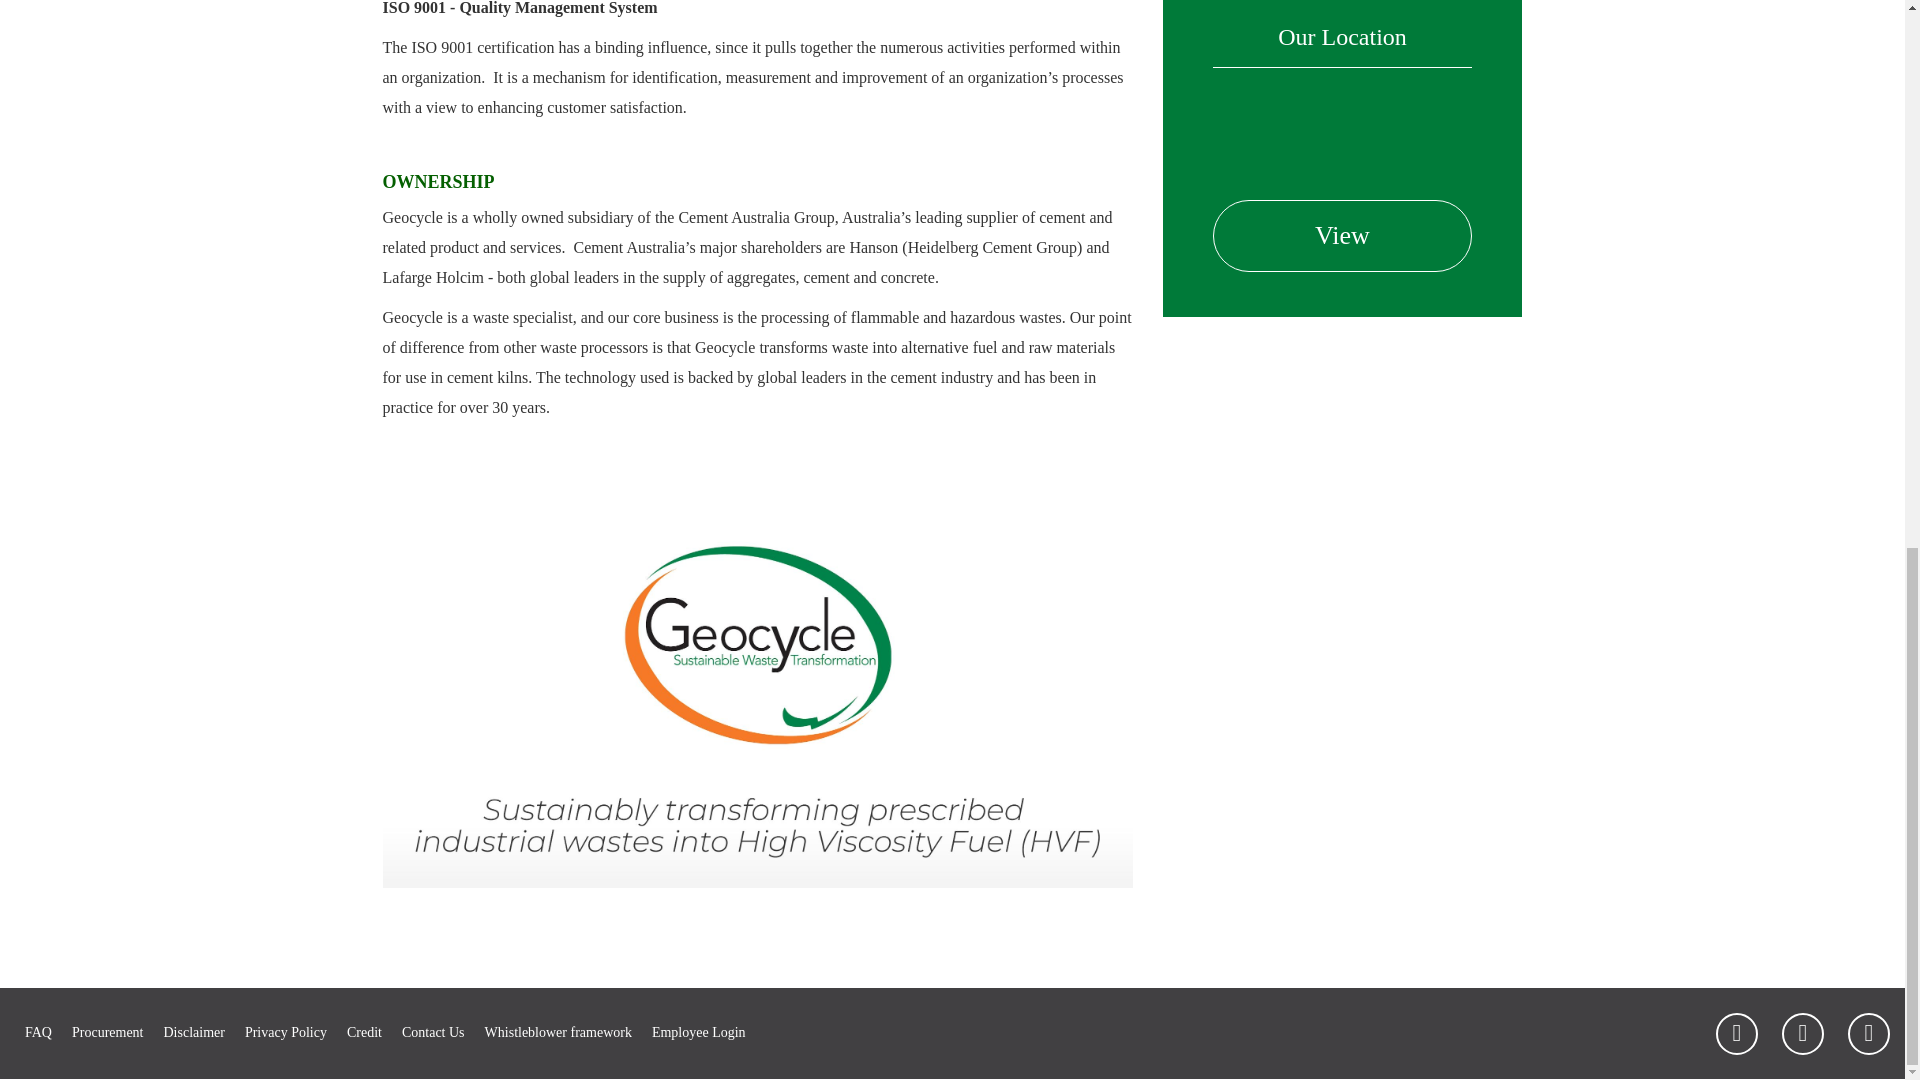  Describe the element at coordinates (194, 1033) in the screenshot. I see `Disclaimer` at that location.